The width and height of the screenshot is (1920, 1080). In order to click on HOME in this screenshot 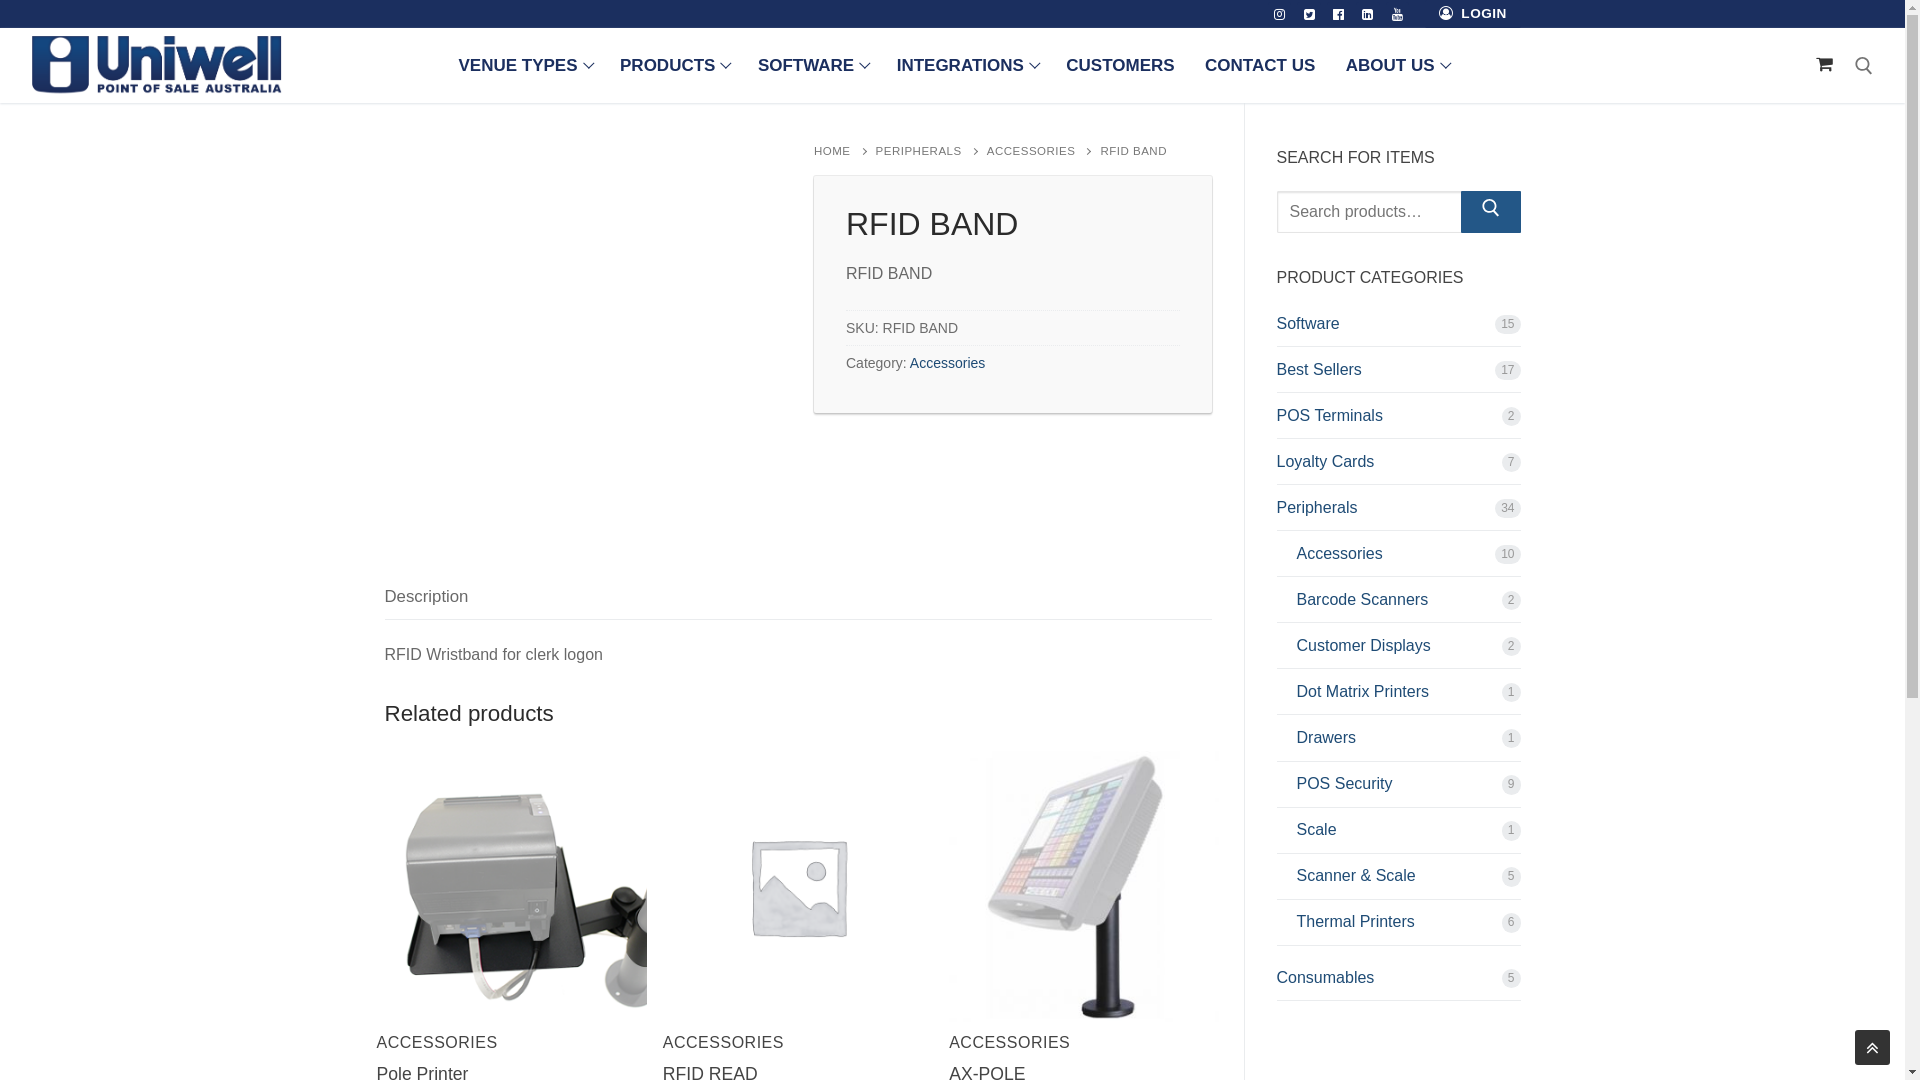, I will do `click(845, 151)`.